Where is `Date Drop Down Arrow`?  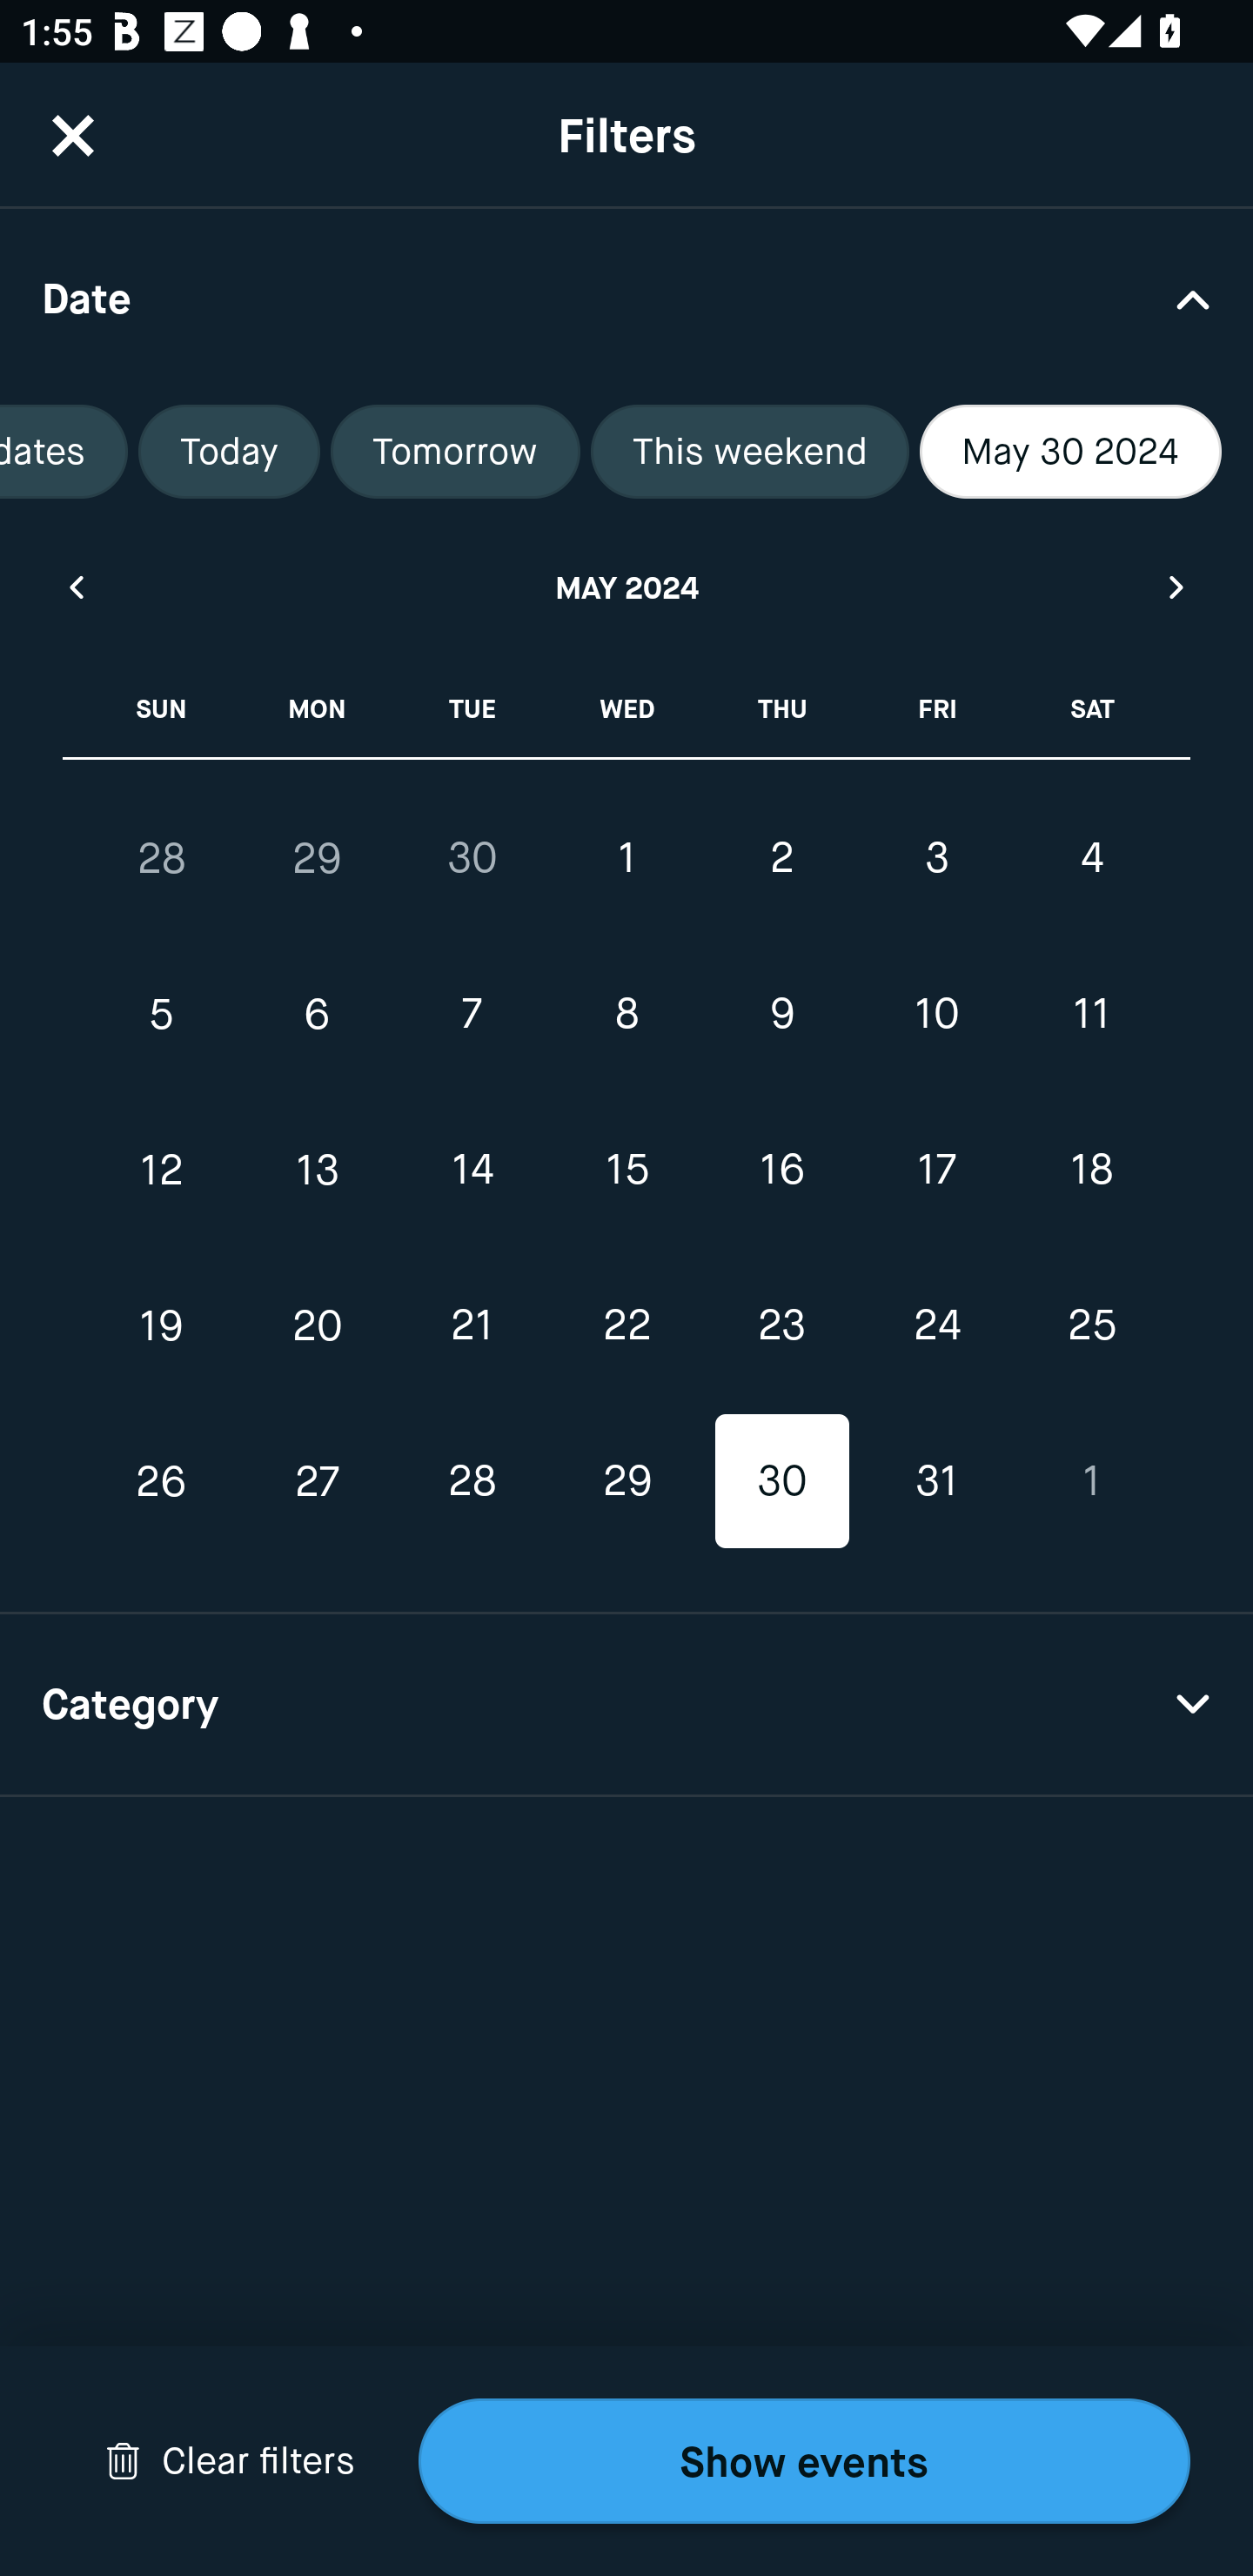
Date Drop Down Arrow is located at coordinates (626, 298).